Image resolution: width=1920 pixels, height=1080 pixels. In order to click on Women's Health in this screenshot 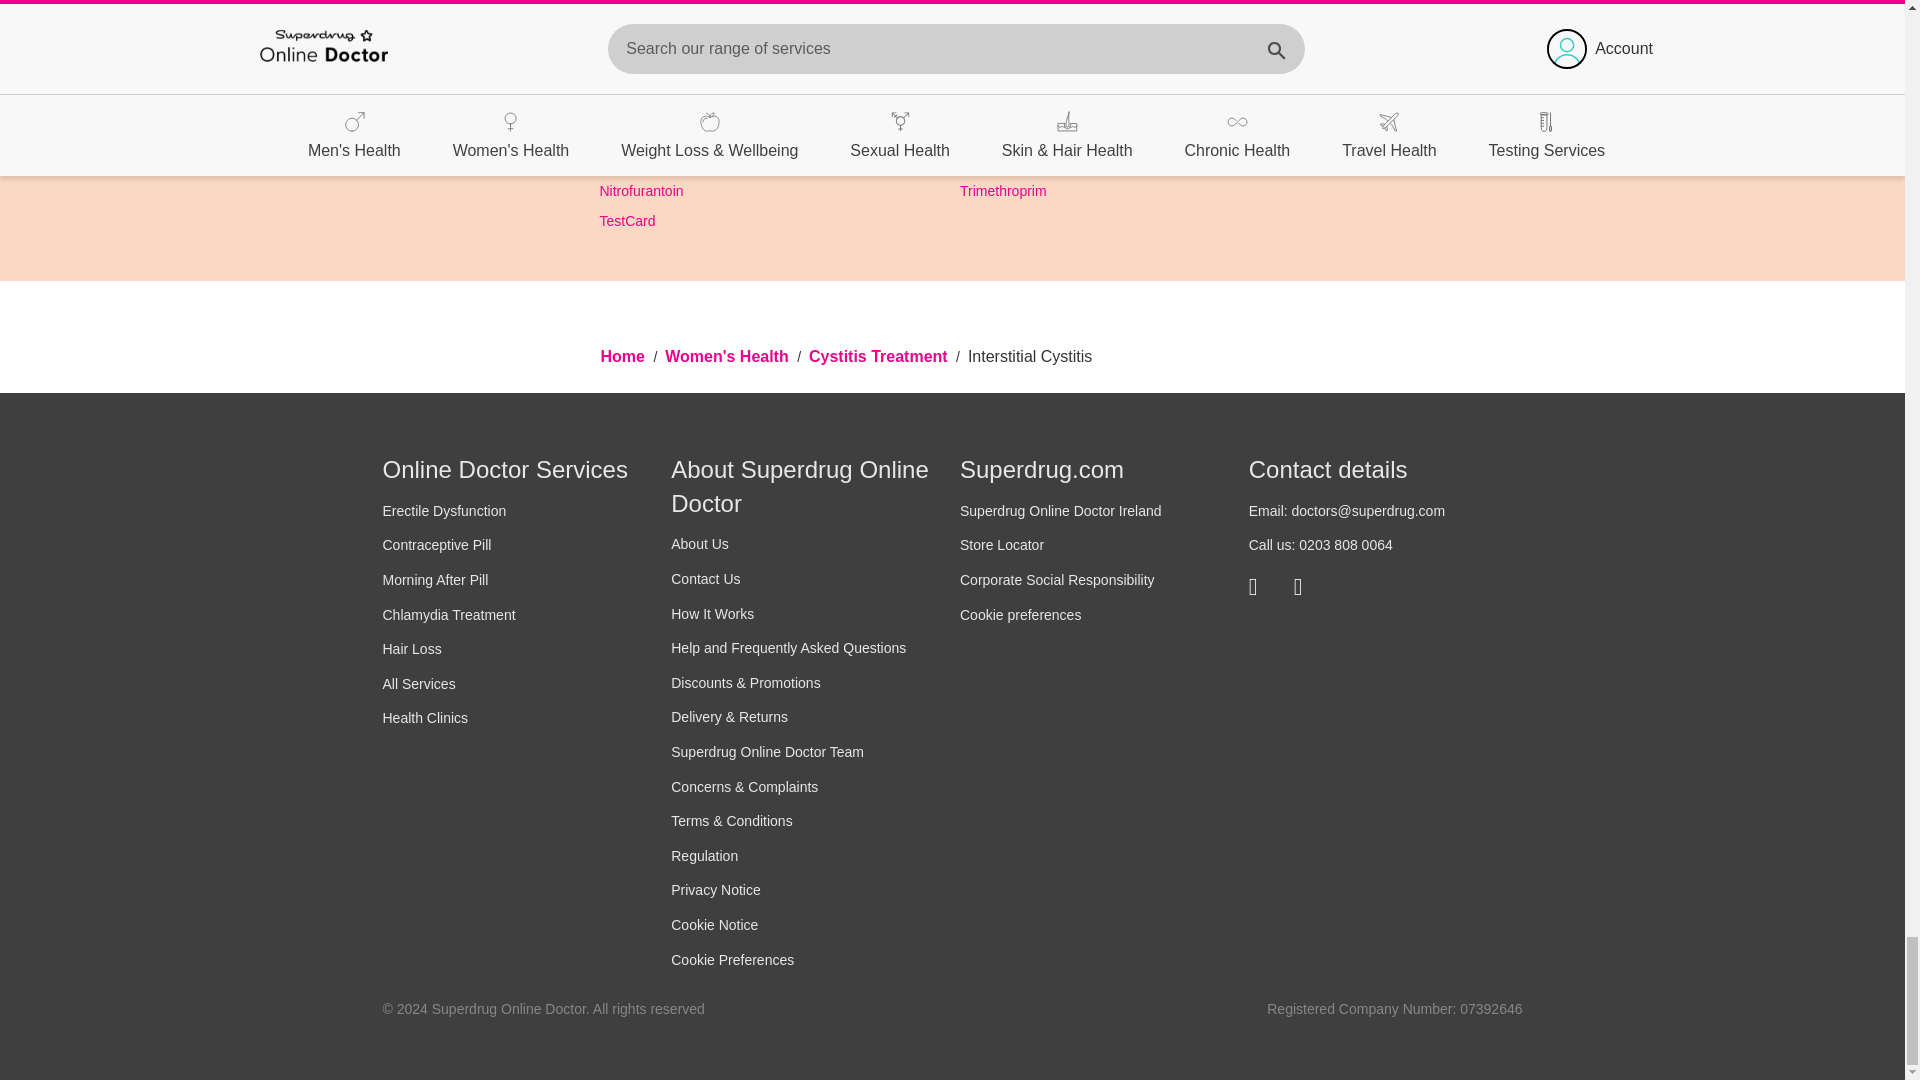, I will do `click(728, 356)`.